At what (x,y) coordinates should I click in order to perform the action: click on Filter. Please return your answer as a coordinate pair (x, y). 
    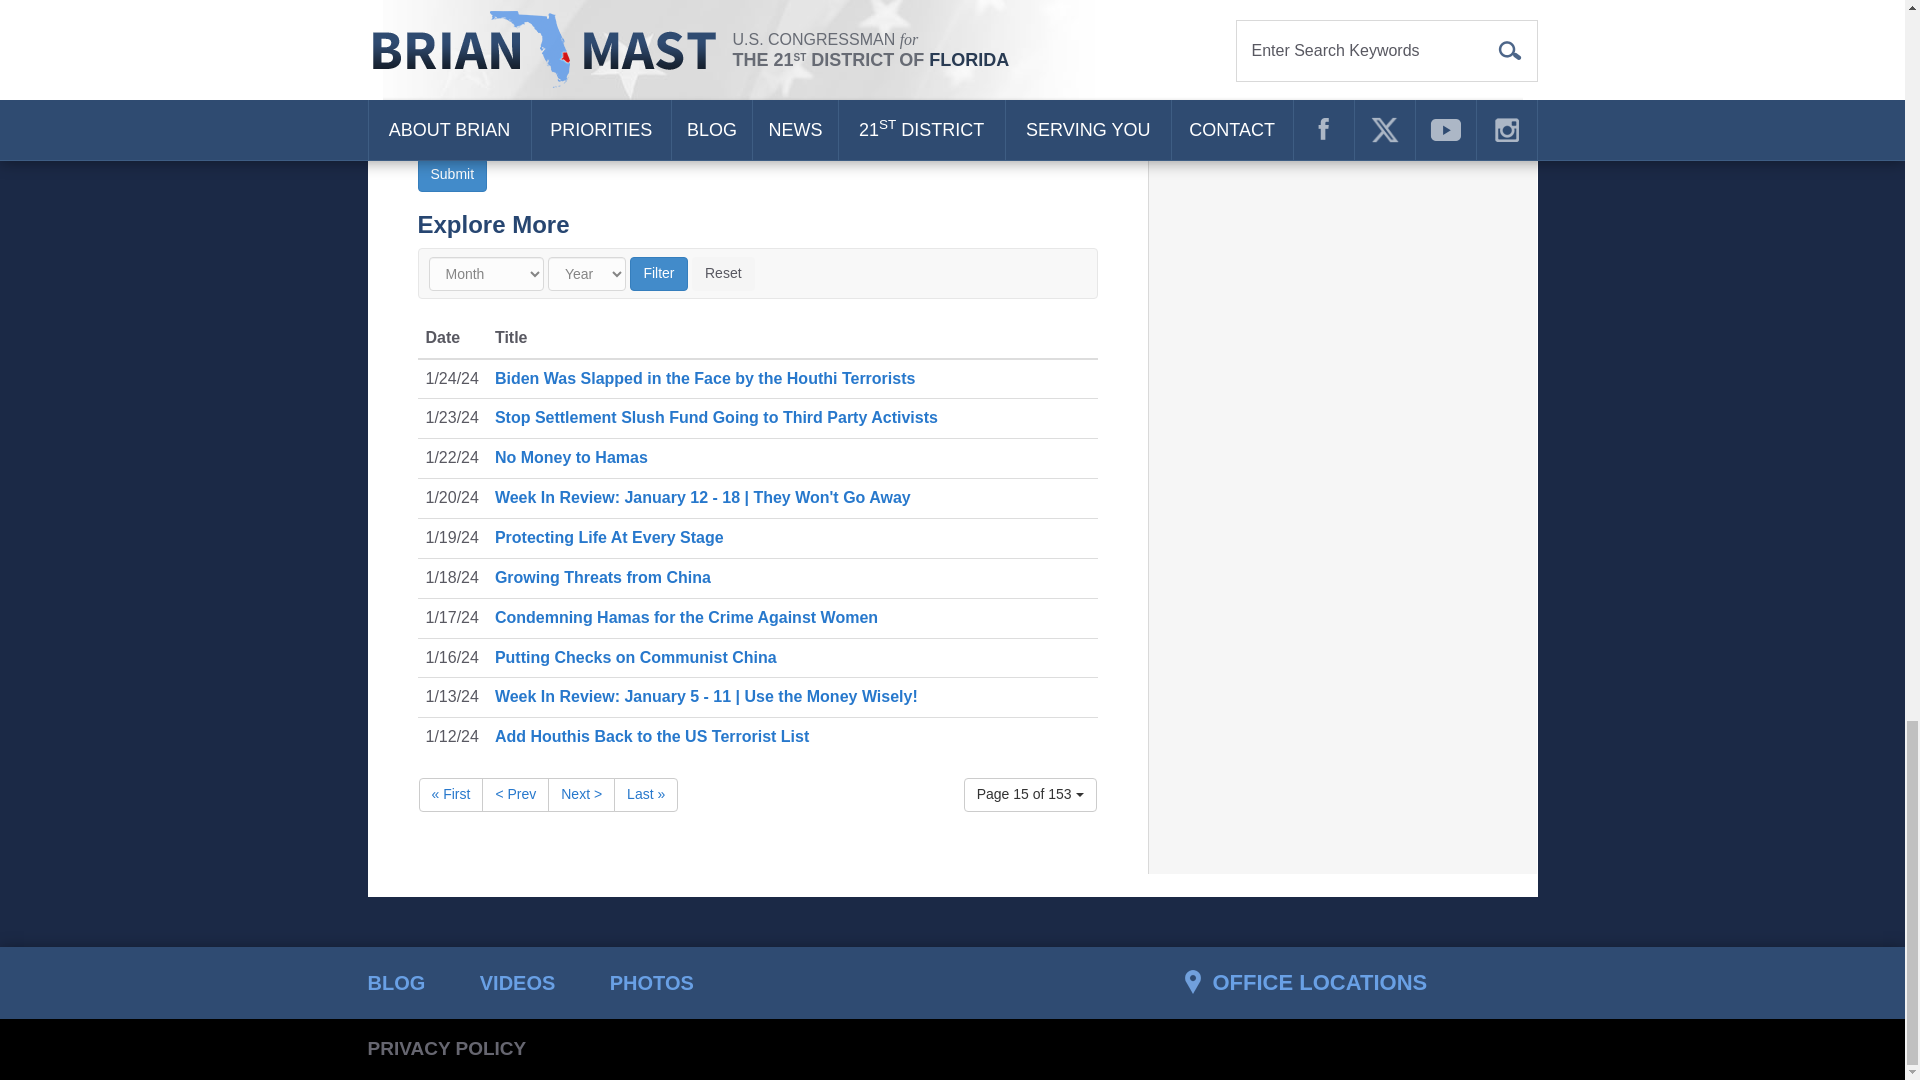
    Looking at the image, I should click on (658, 274).